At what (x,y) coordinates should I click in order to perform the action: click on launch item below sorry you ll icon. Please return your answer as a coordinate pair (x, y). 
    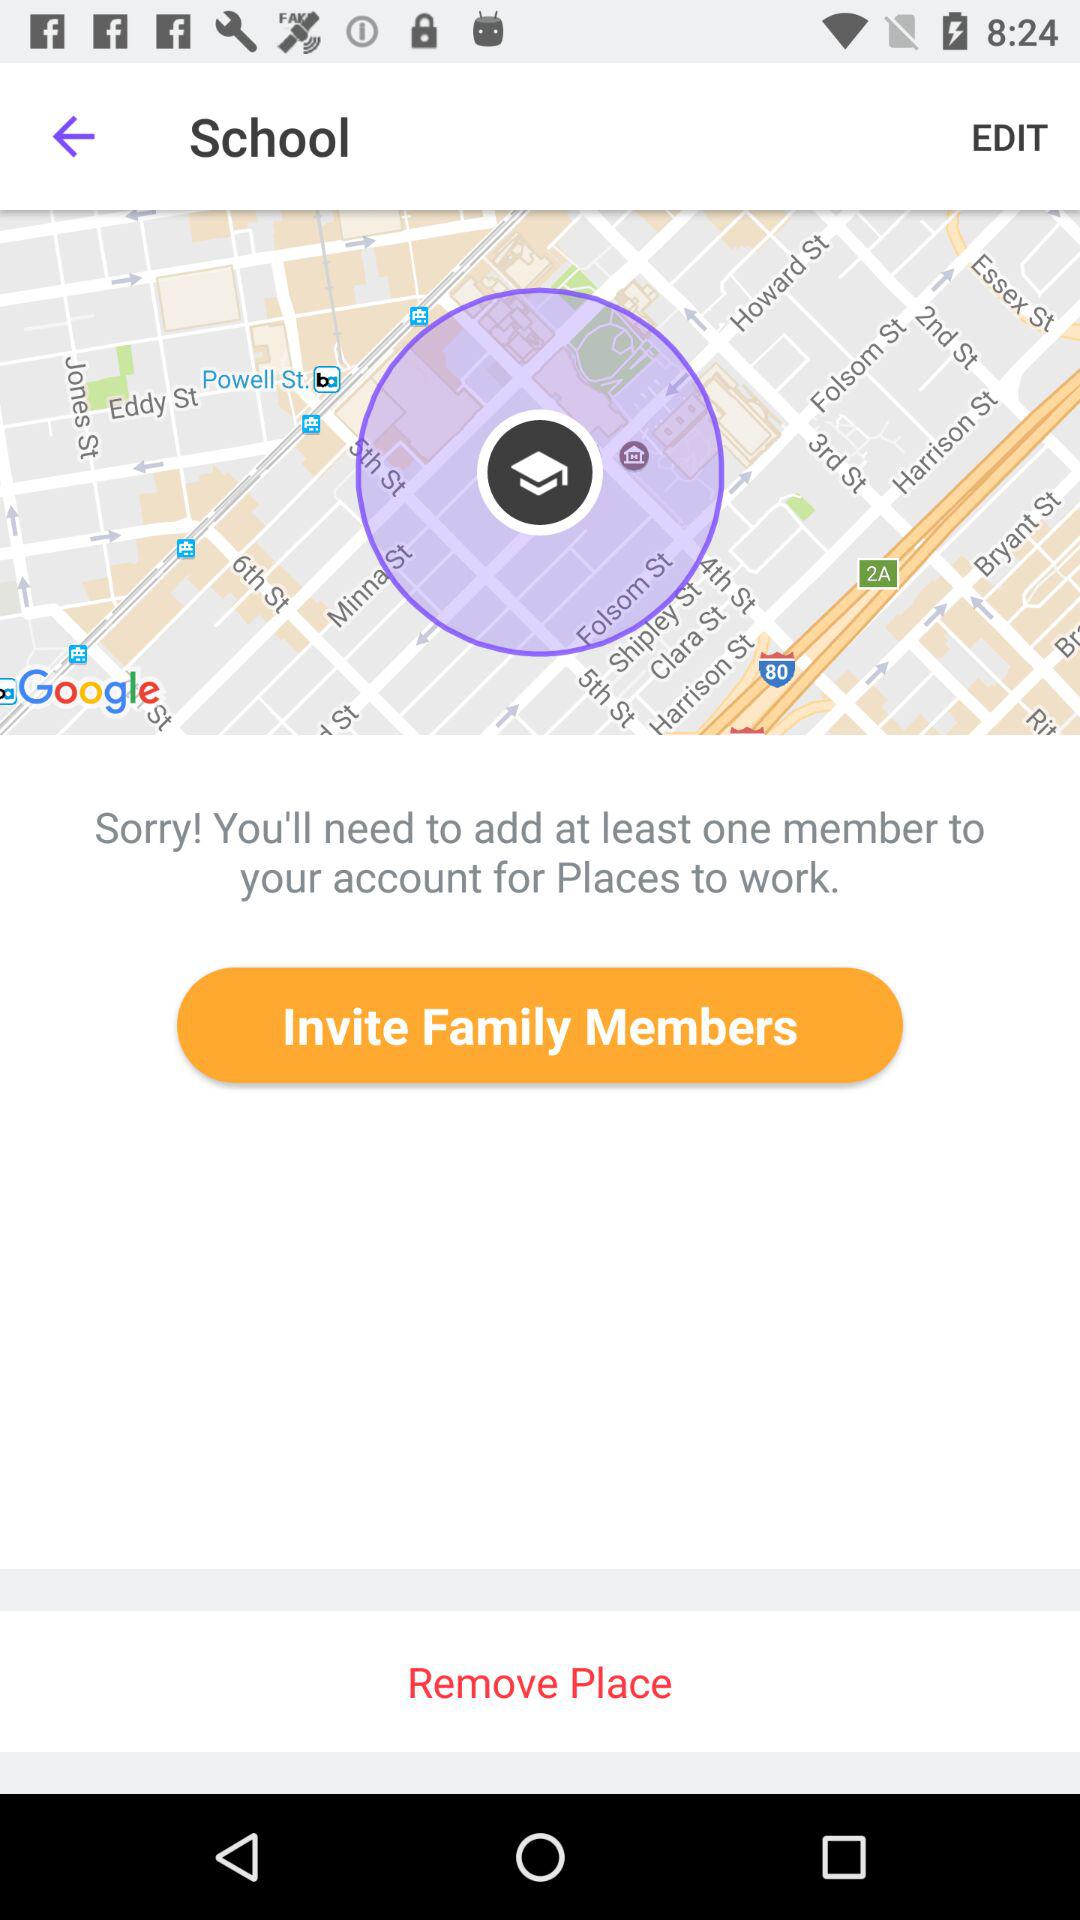
    Looking at the image, I should click on (540, 1024).